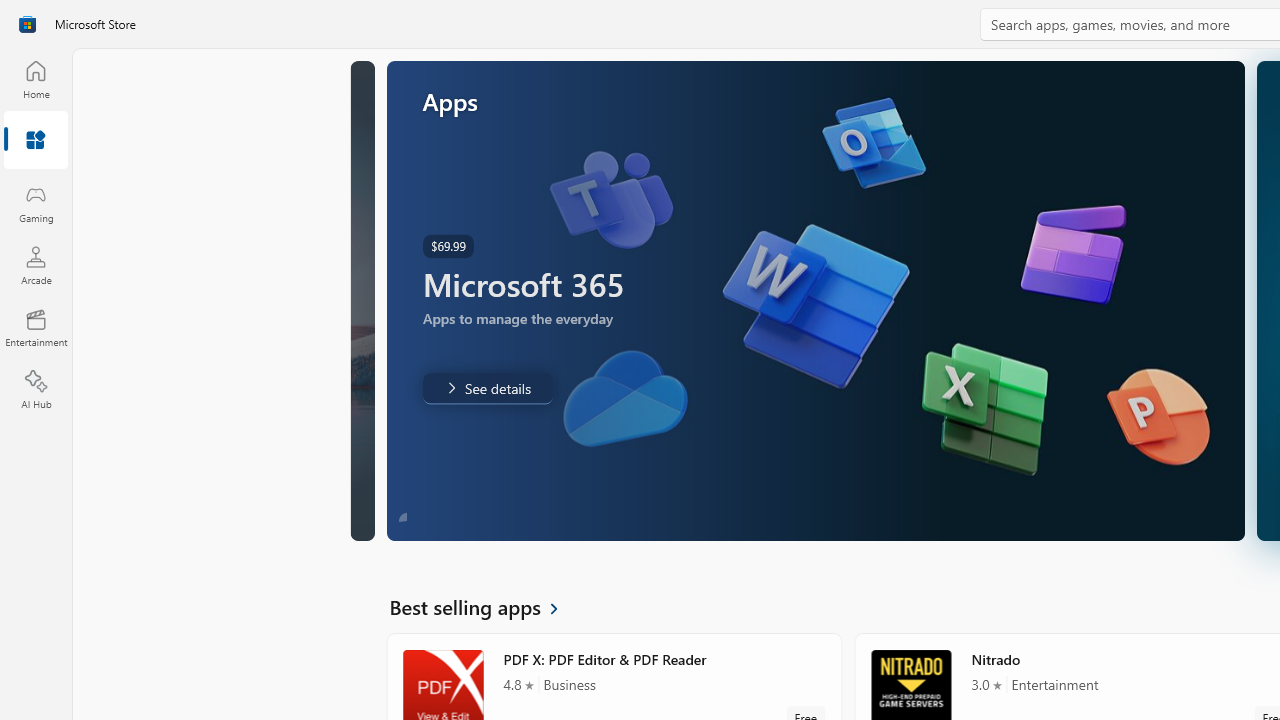 The image size is (1280, 720). I want to click on Entertainment, so click(36, 328).